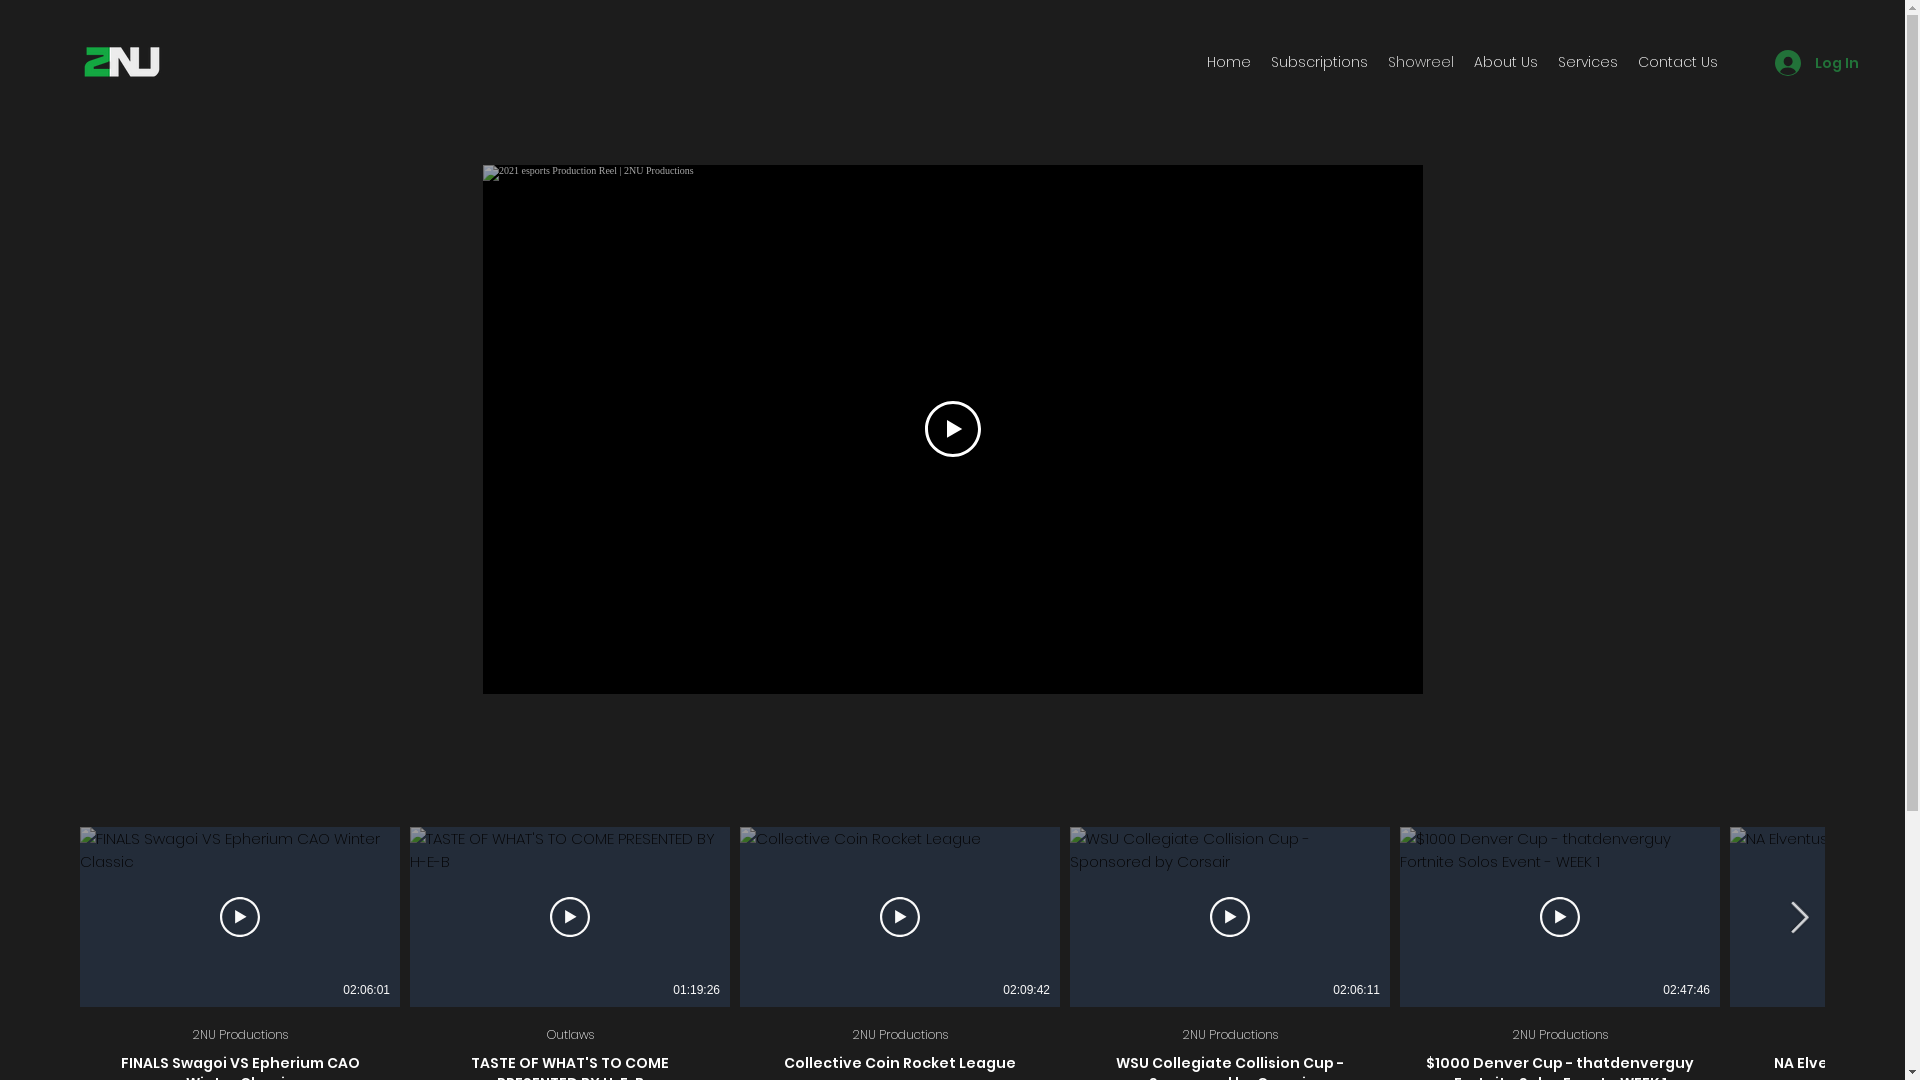  What do you see at coordinates (1803, 63) in the screenshot?
I see `Log In` at bounding box center [1803, 63].